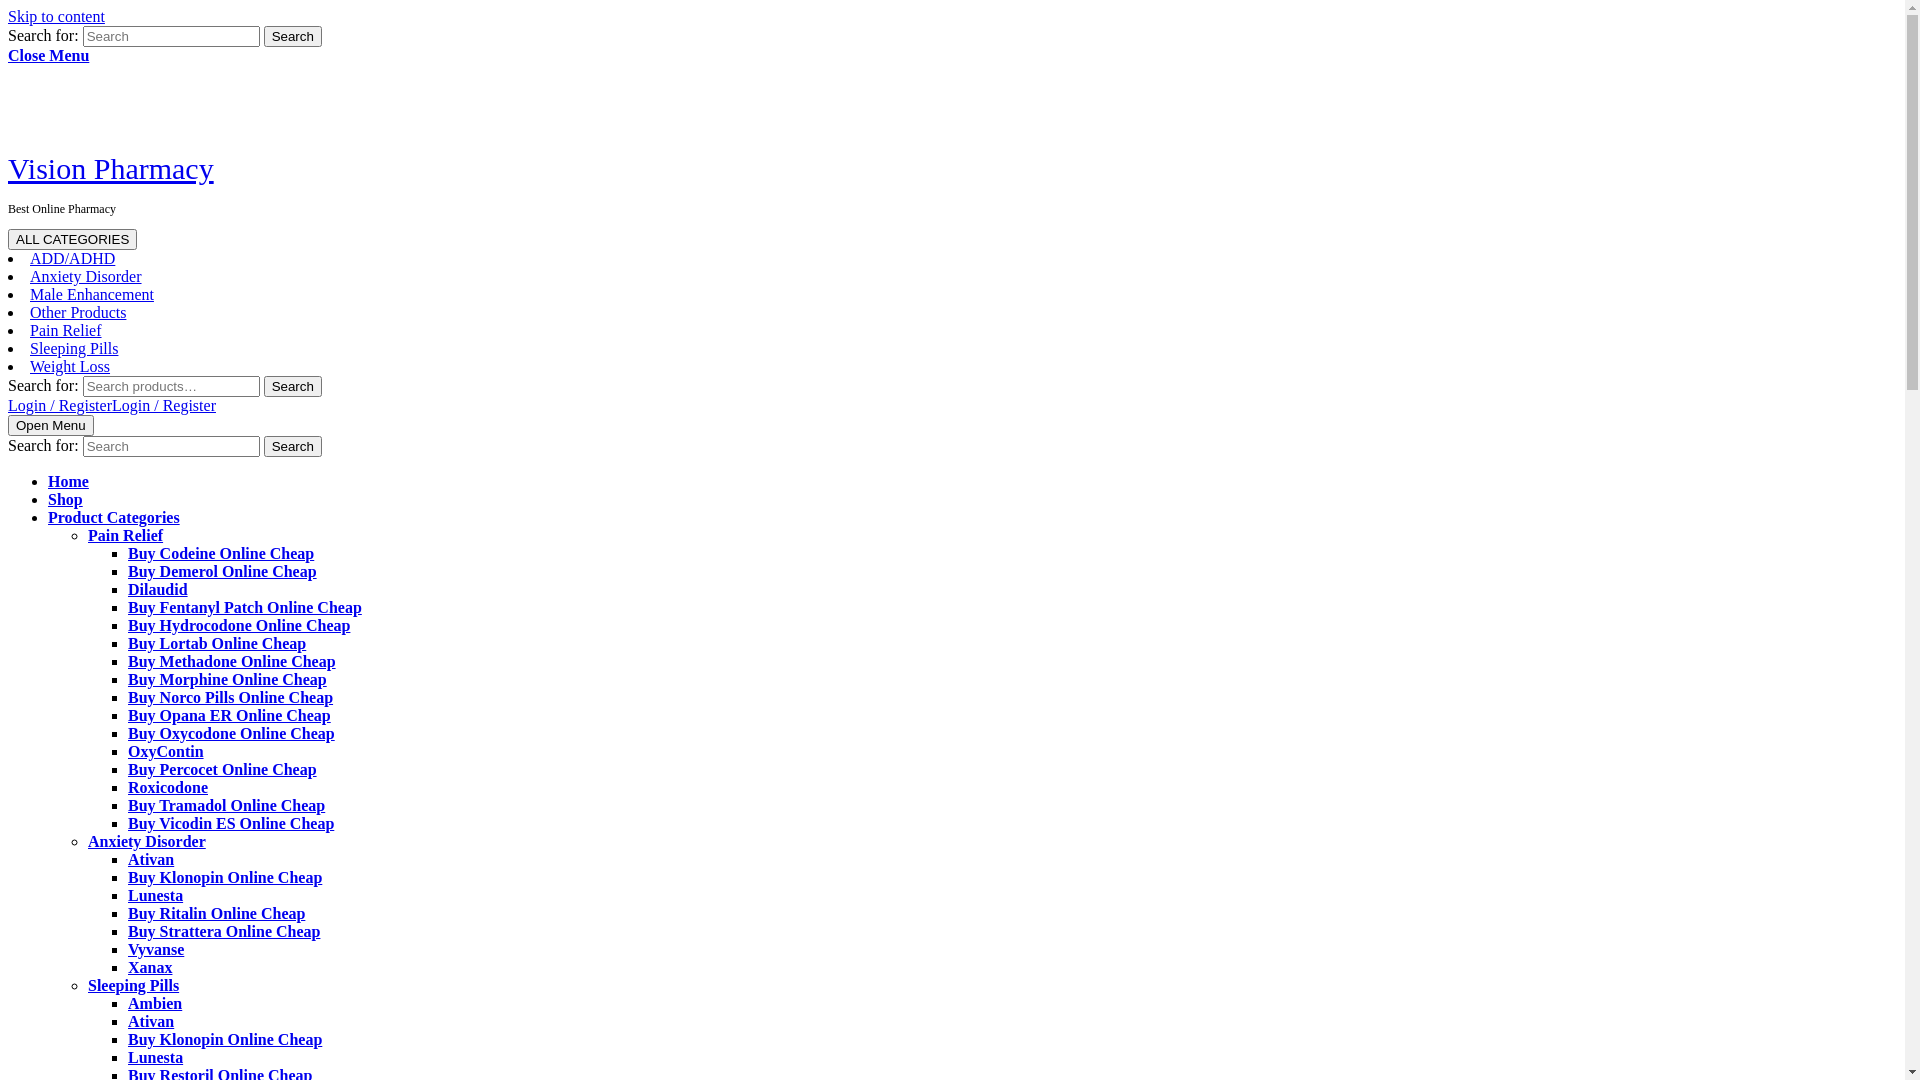 The width and height of the screenshot is (1920, 1080). I want to click on Buy Hydrocodone Online Cheap, so click(239, 626).